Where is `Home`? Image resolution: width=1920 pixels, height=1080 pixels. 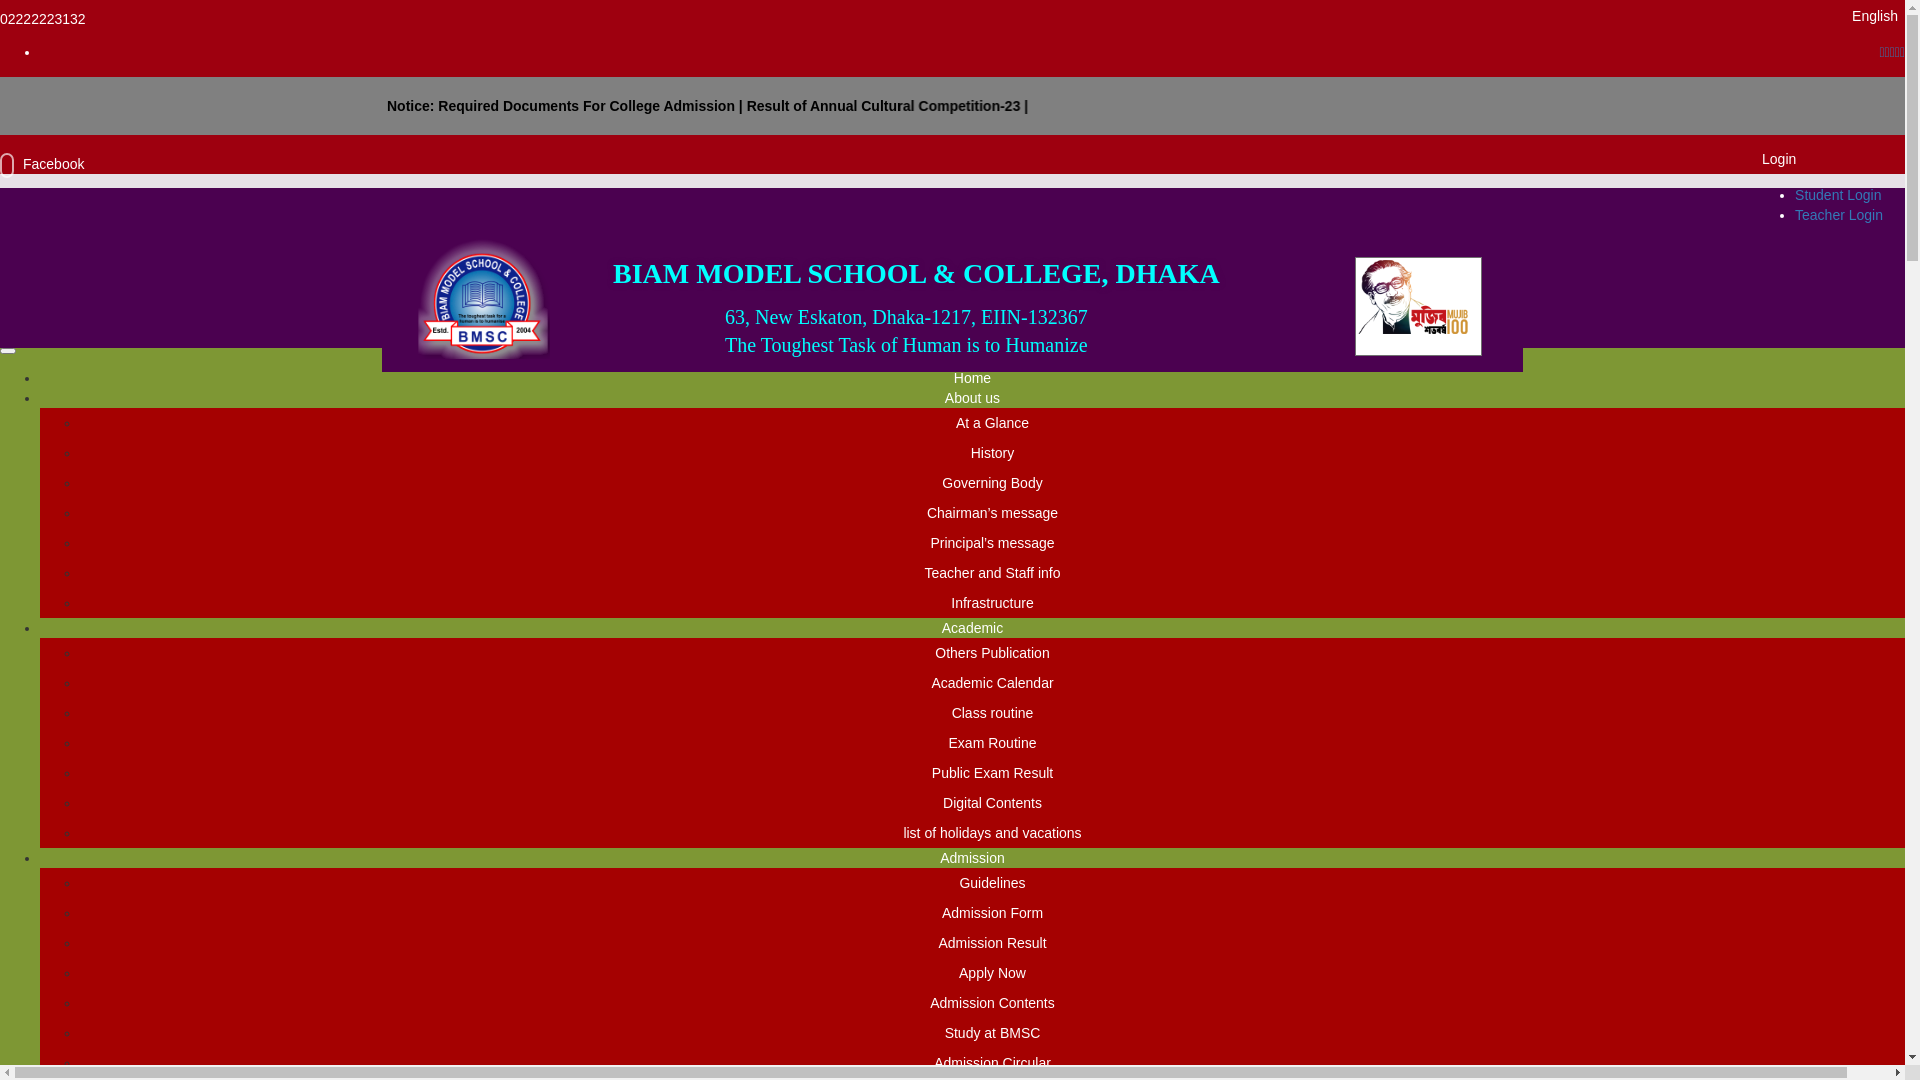
Home is located at coordinates (972, 378).